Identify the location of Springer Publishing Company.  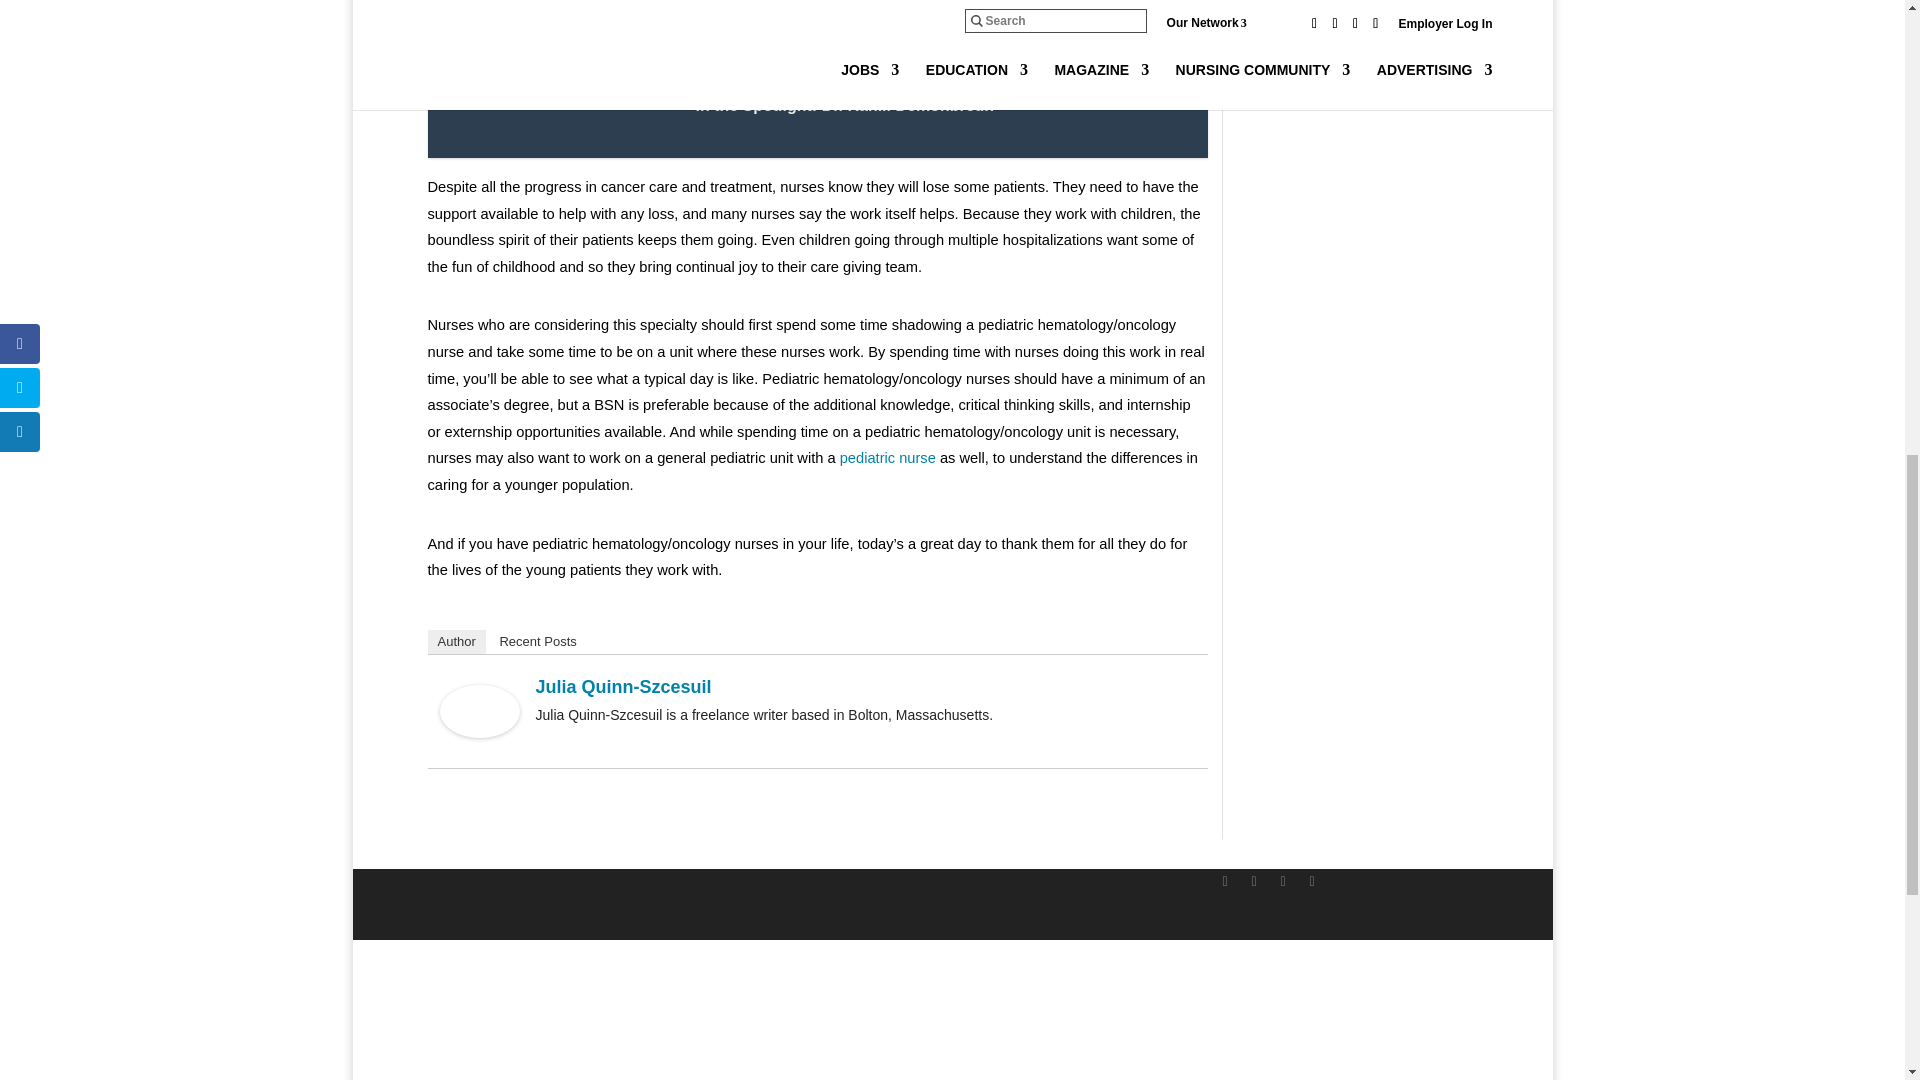
(497, 1024).